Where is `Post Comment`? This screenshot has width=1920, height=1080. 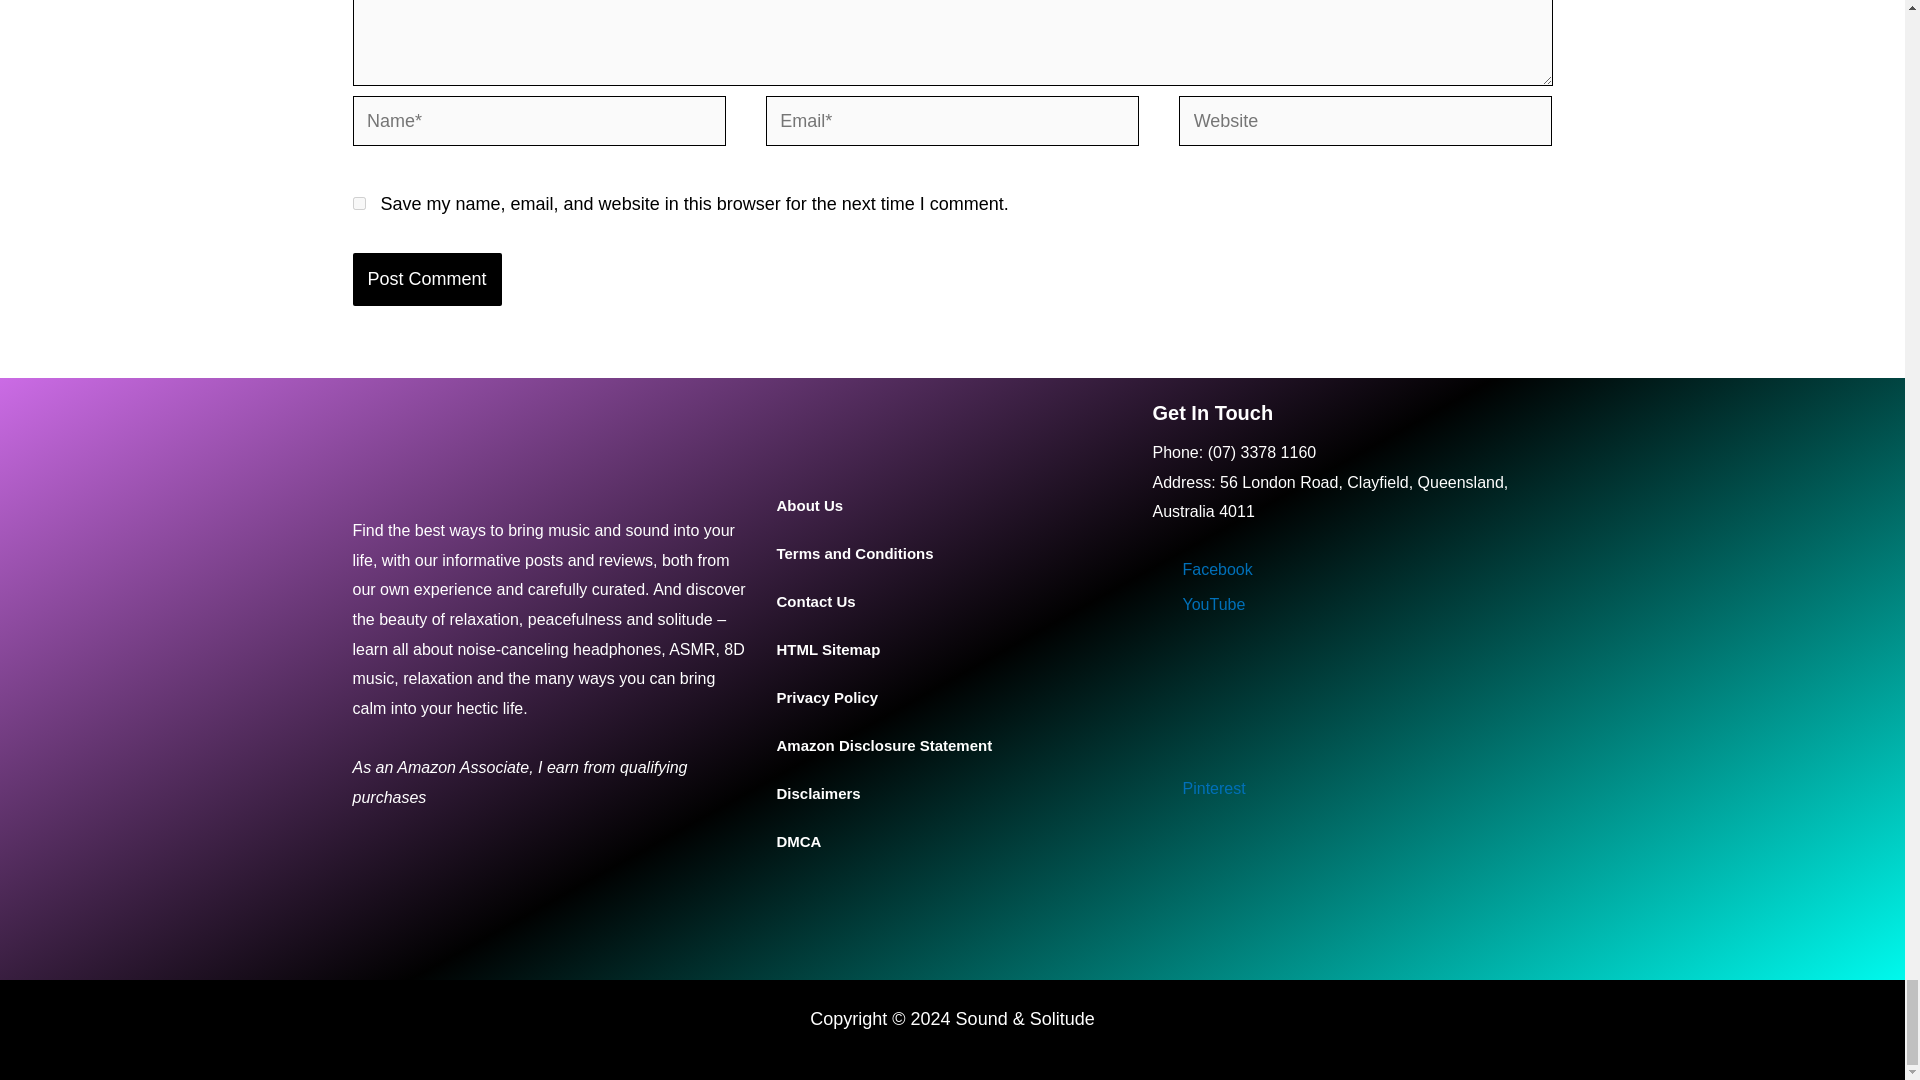 Post Comment is located at coordinates (426, 278).